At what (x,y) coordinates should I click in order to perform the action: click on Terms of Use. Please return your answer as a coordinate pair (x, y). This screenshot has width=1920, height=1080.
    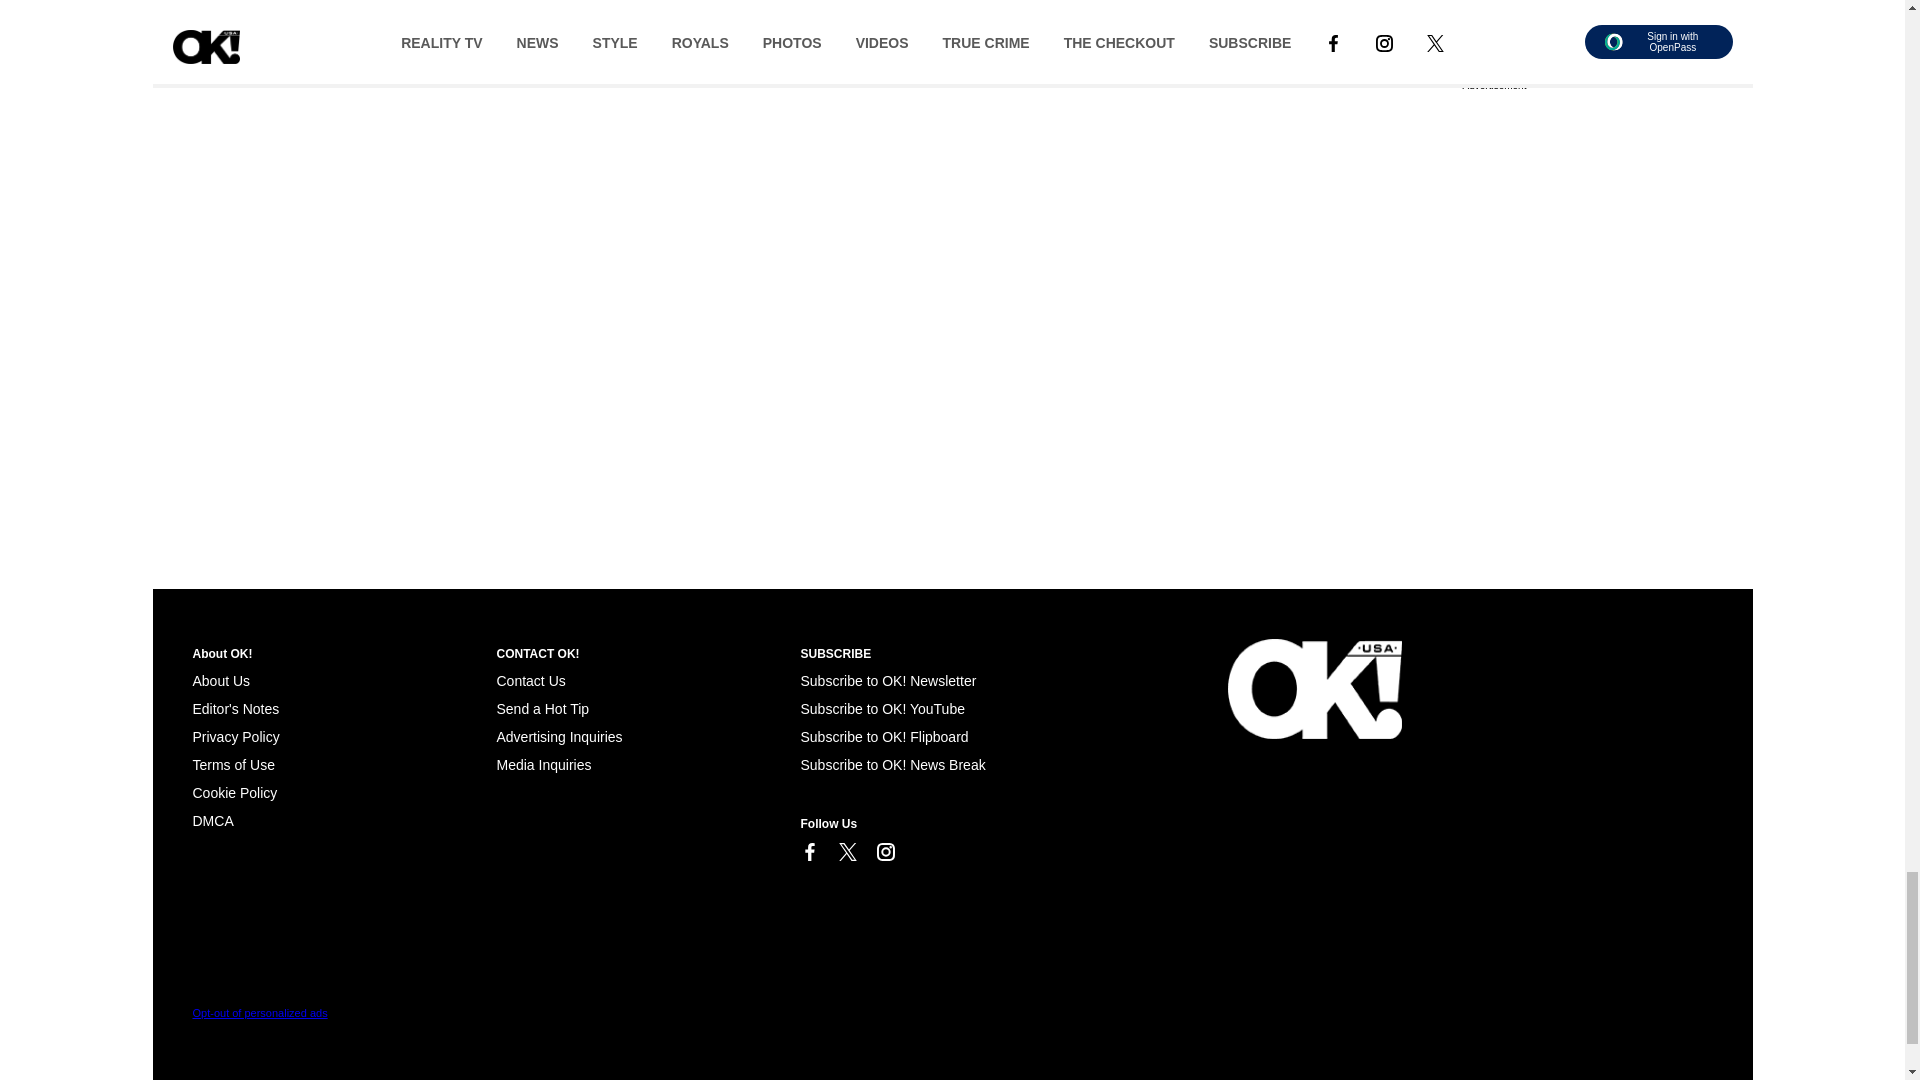
    Looking at the image, I should click on (233, 765).